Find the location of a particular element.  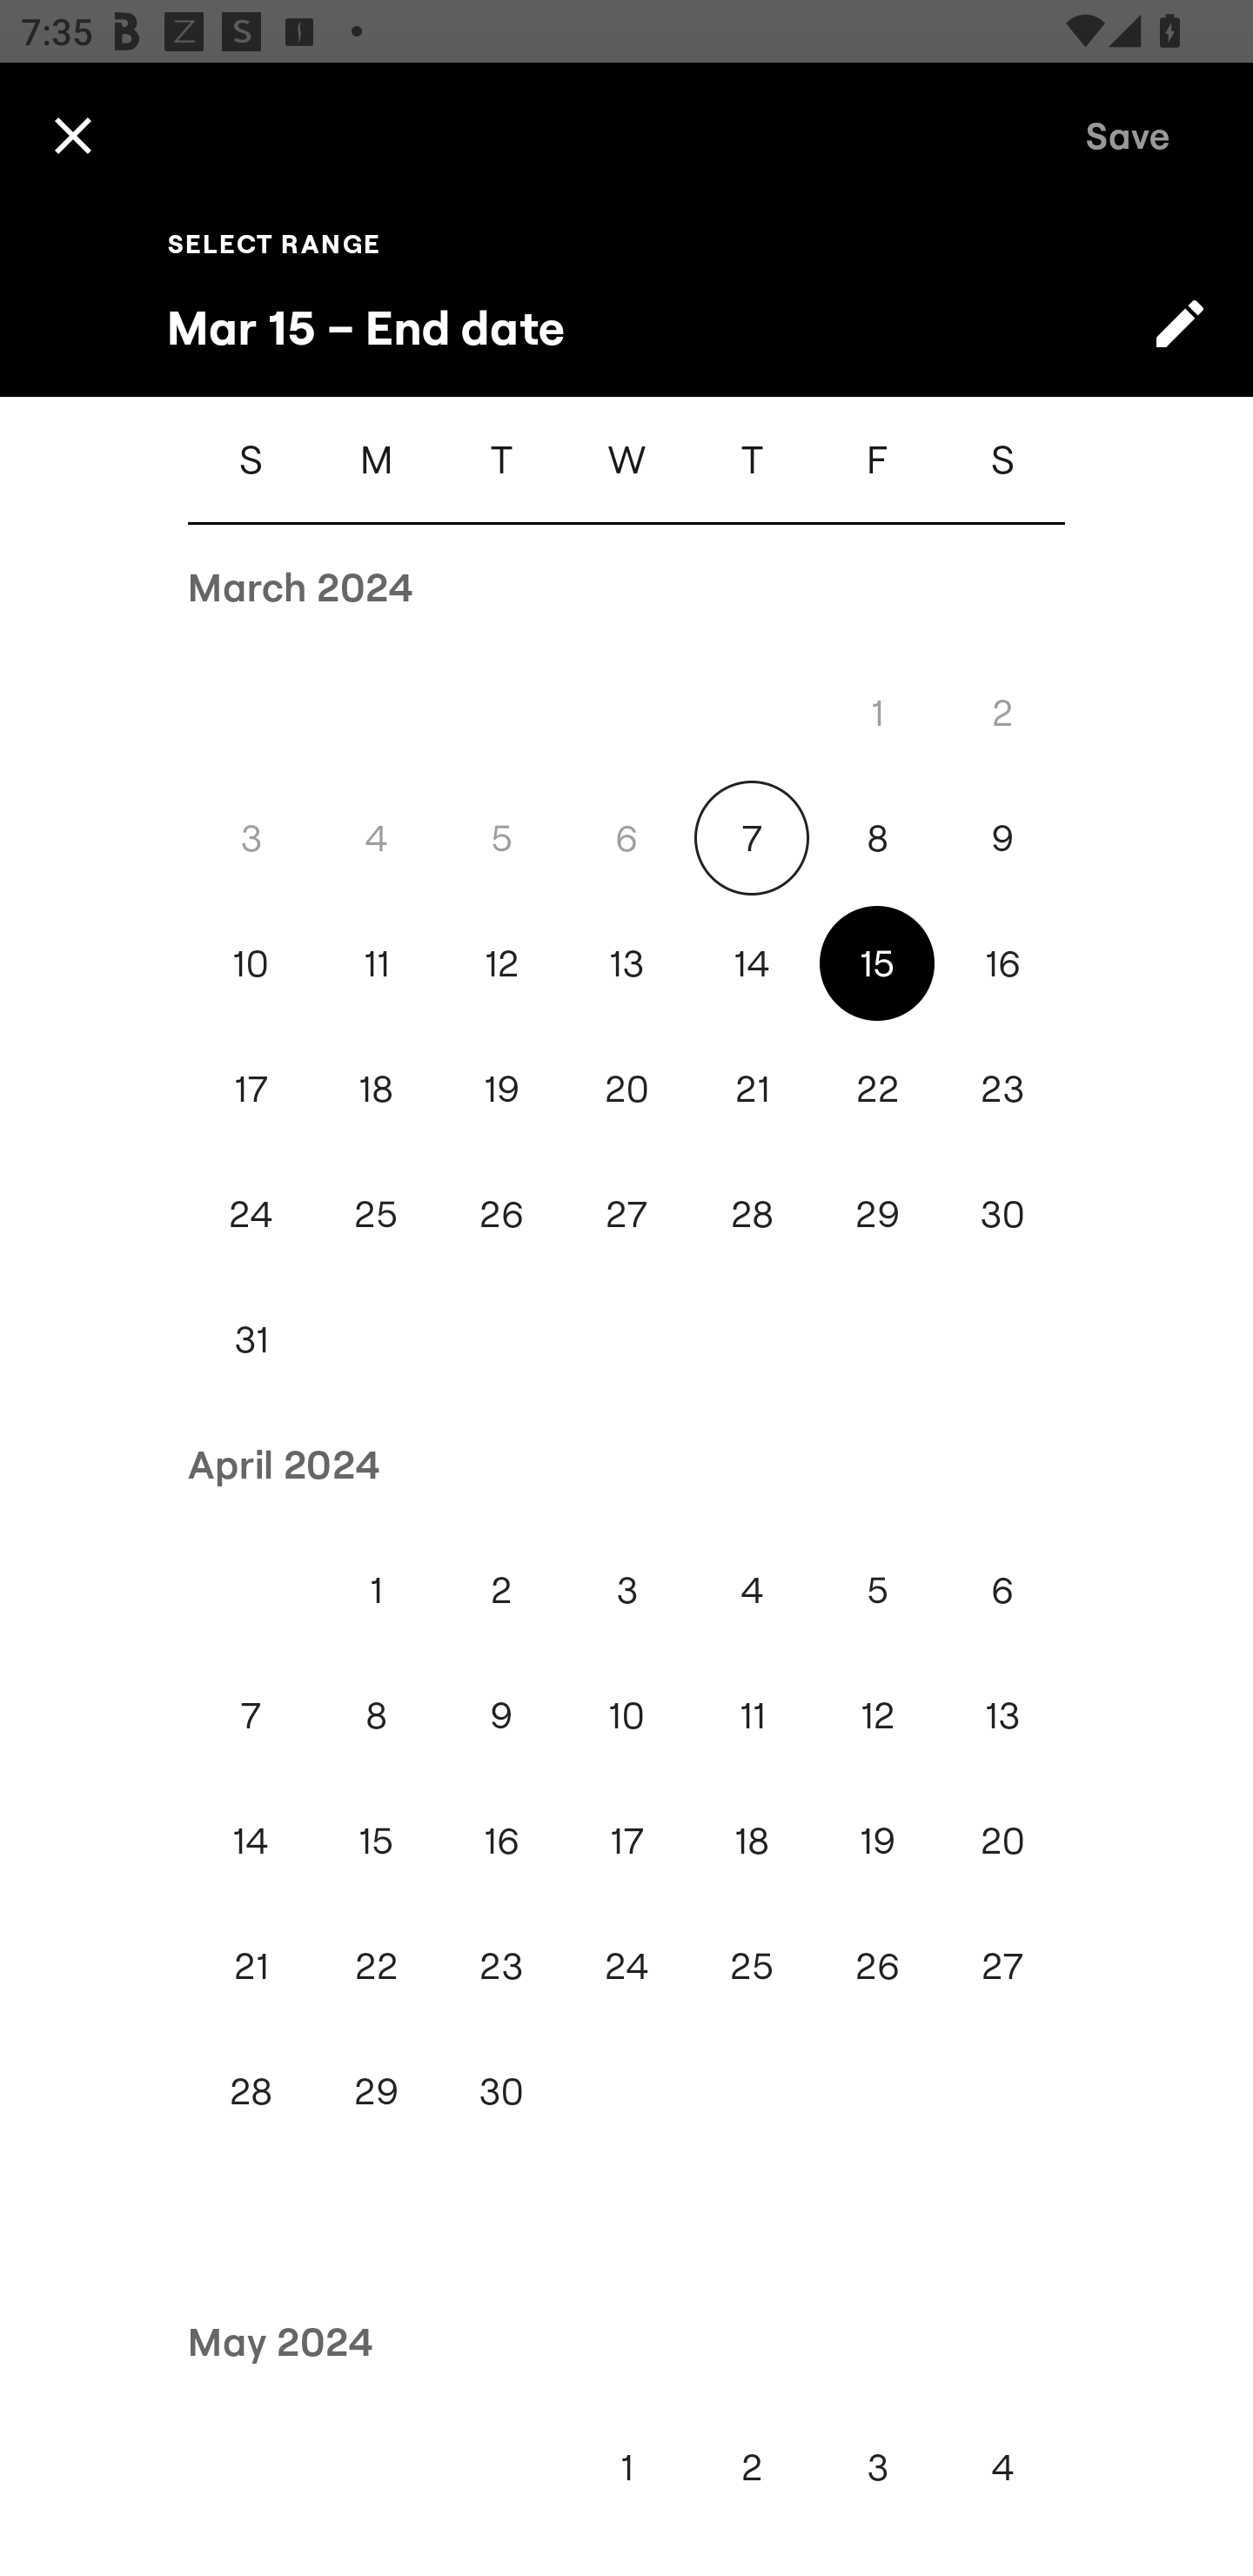

21 Thu, Mar 21 is located at coordinates (752, 1088).